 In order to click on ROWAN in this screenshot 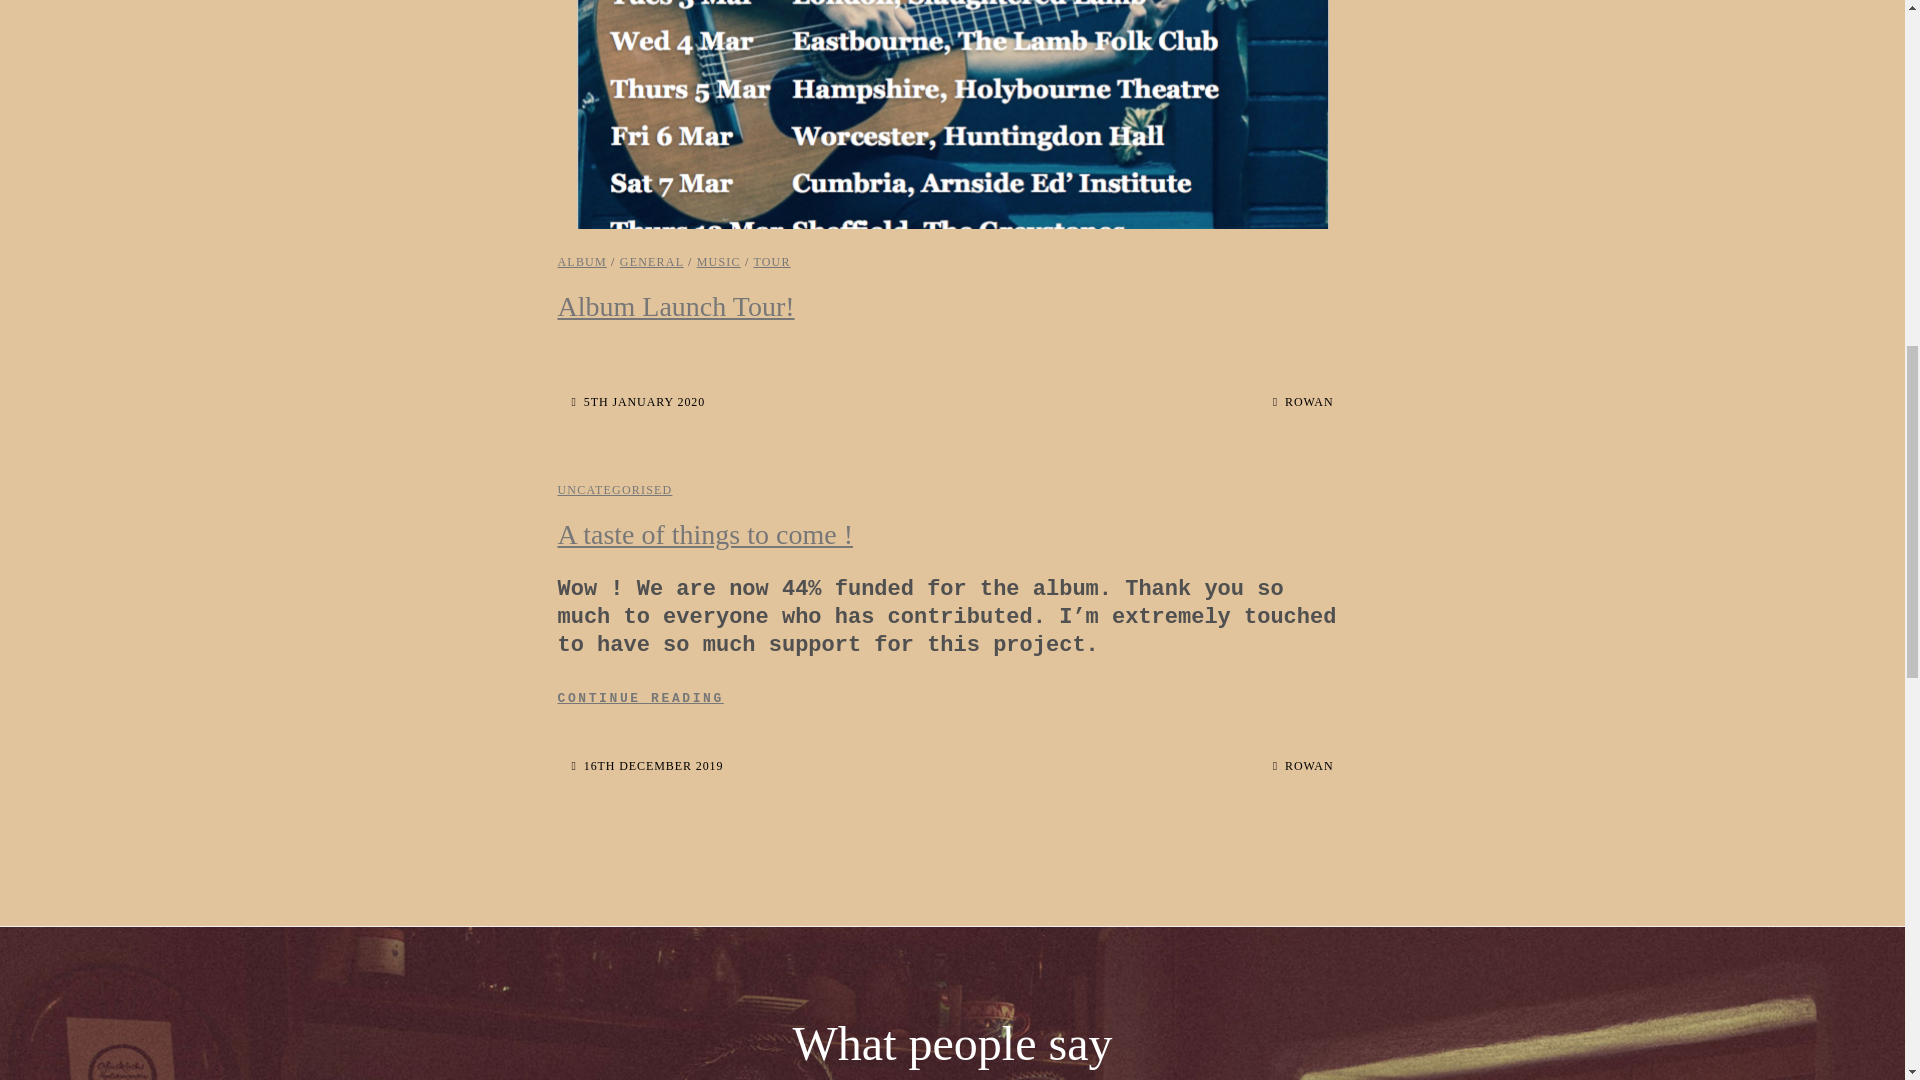, I will do `click(706, 534)`.